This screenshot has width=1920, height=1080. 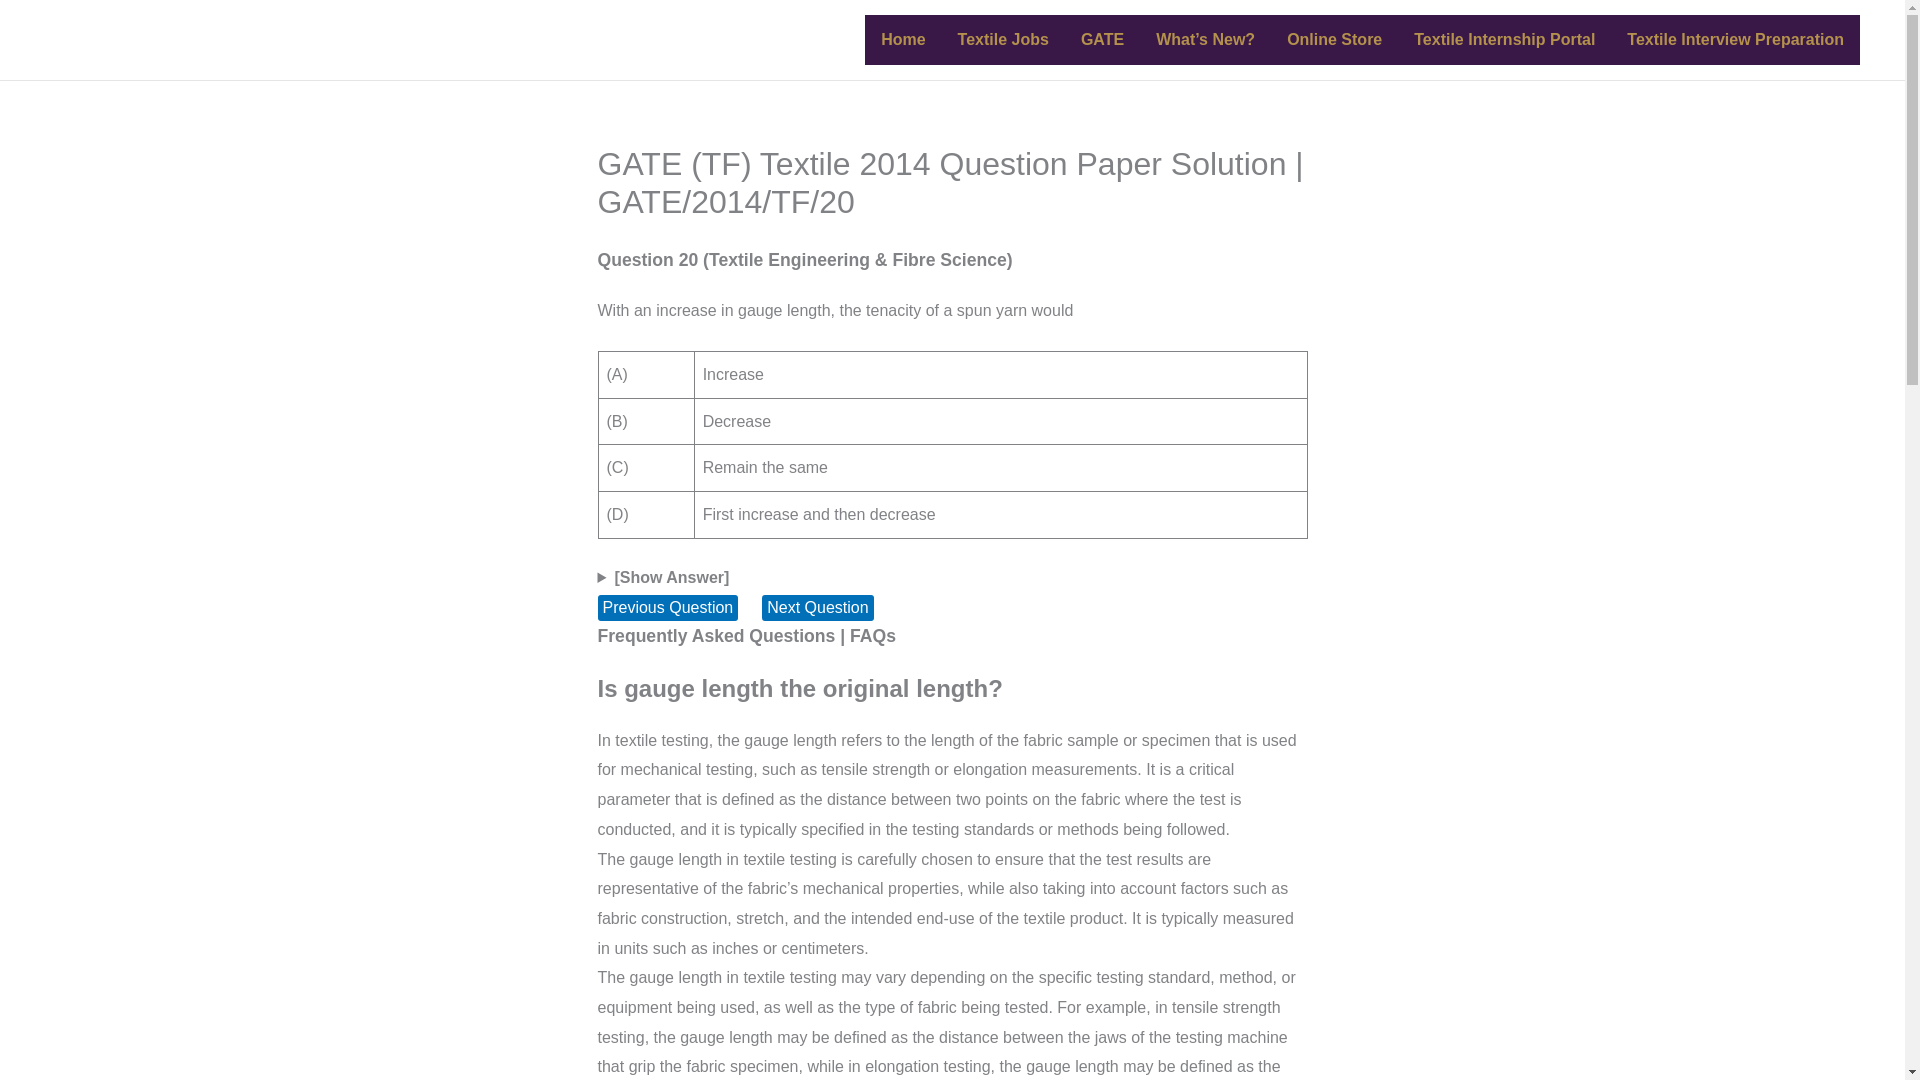 I want to click on Textile Internship Portal, so click(x=1504, y=40).